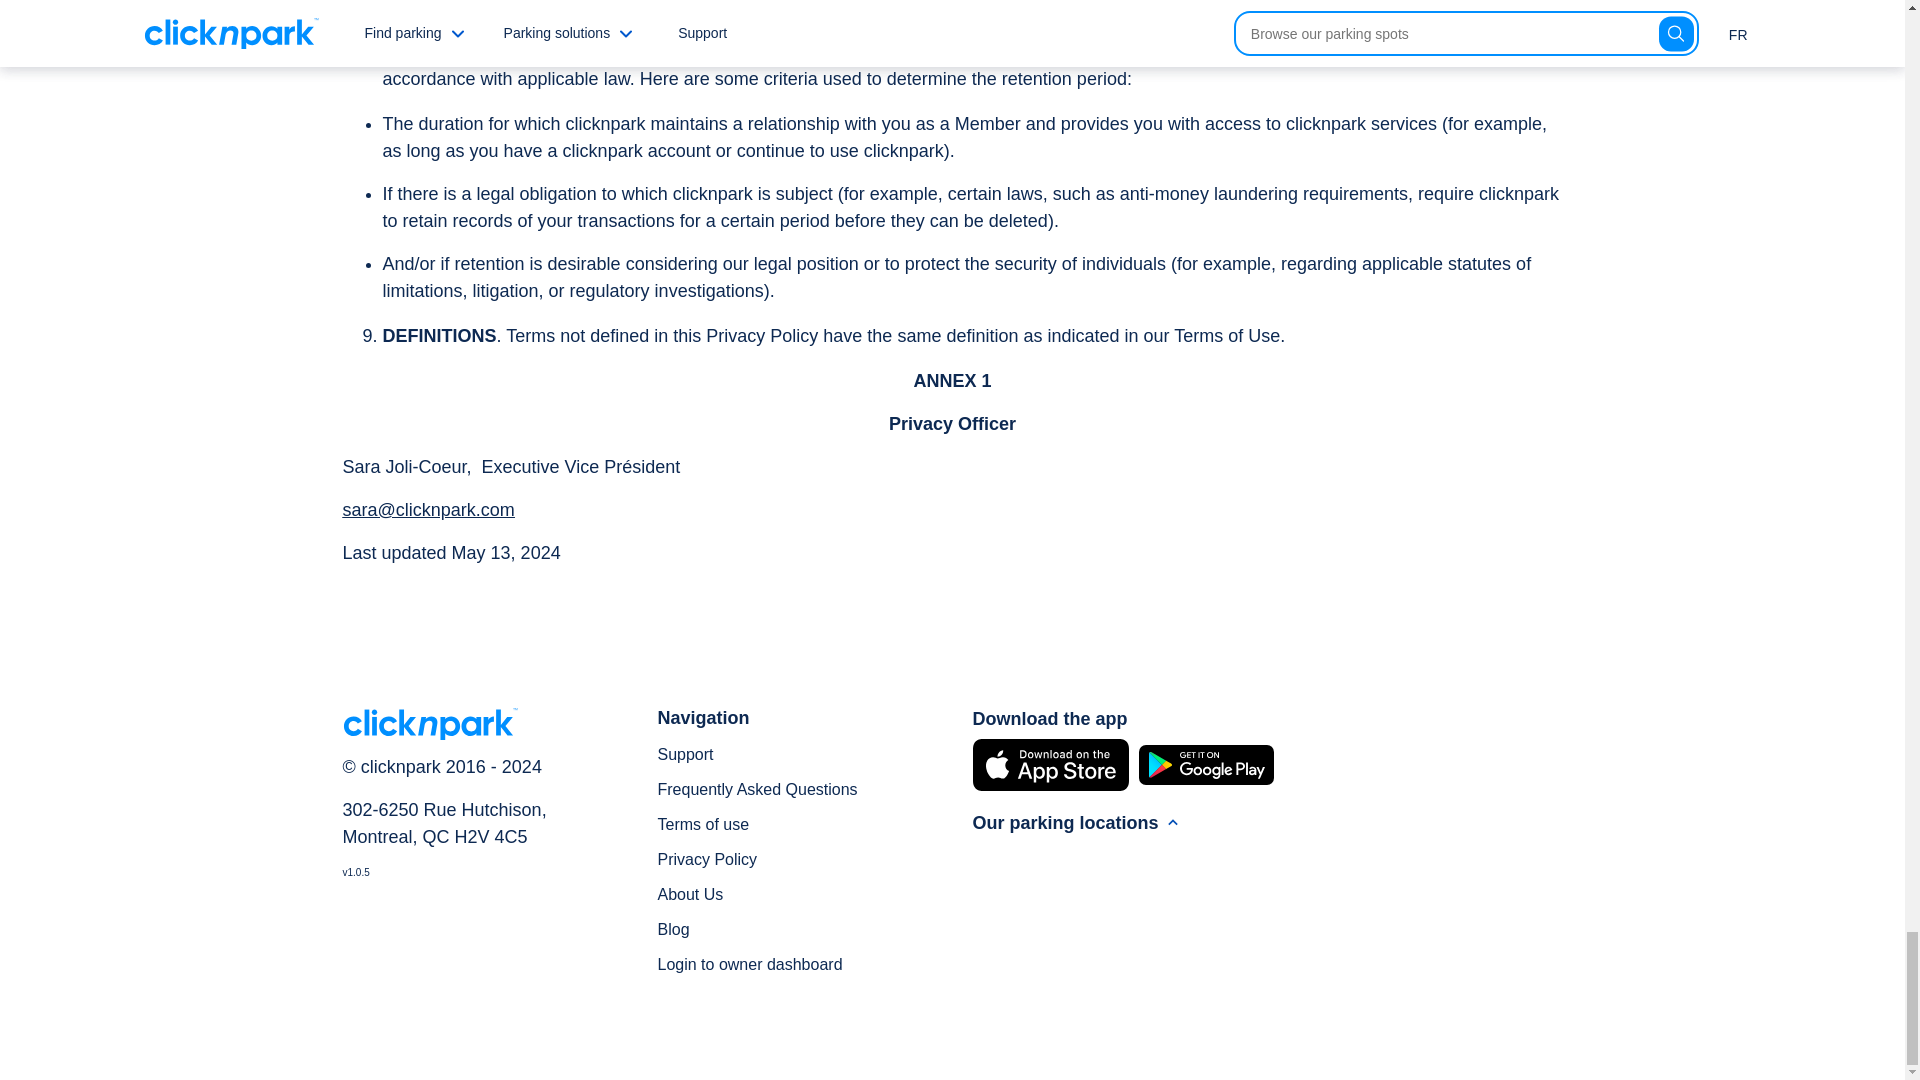 Image resolution: width=1920 pixels, height=1080 pixels. Describe the element at coordinates (674, 930) in the screenshot. I see `Blog` at that location.